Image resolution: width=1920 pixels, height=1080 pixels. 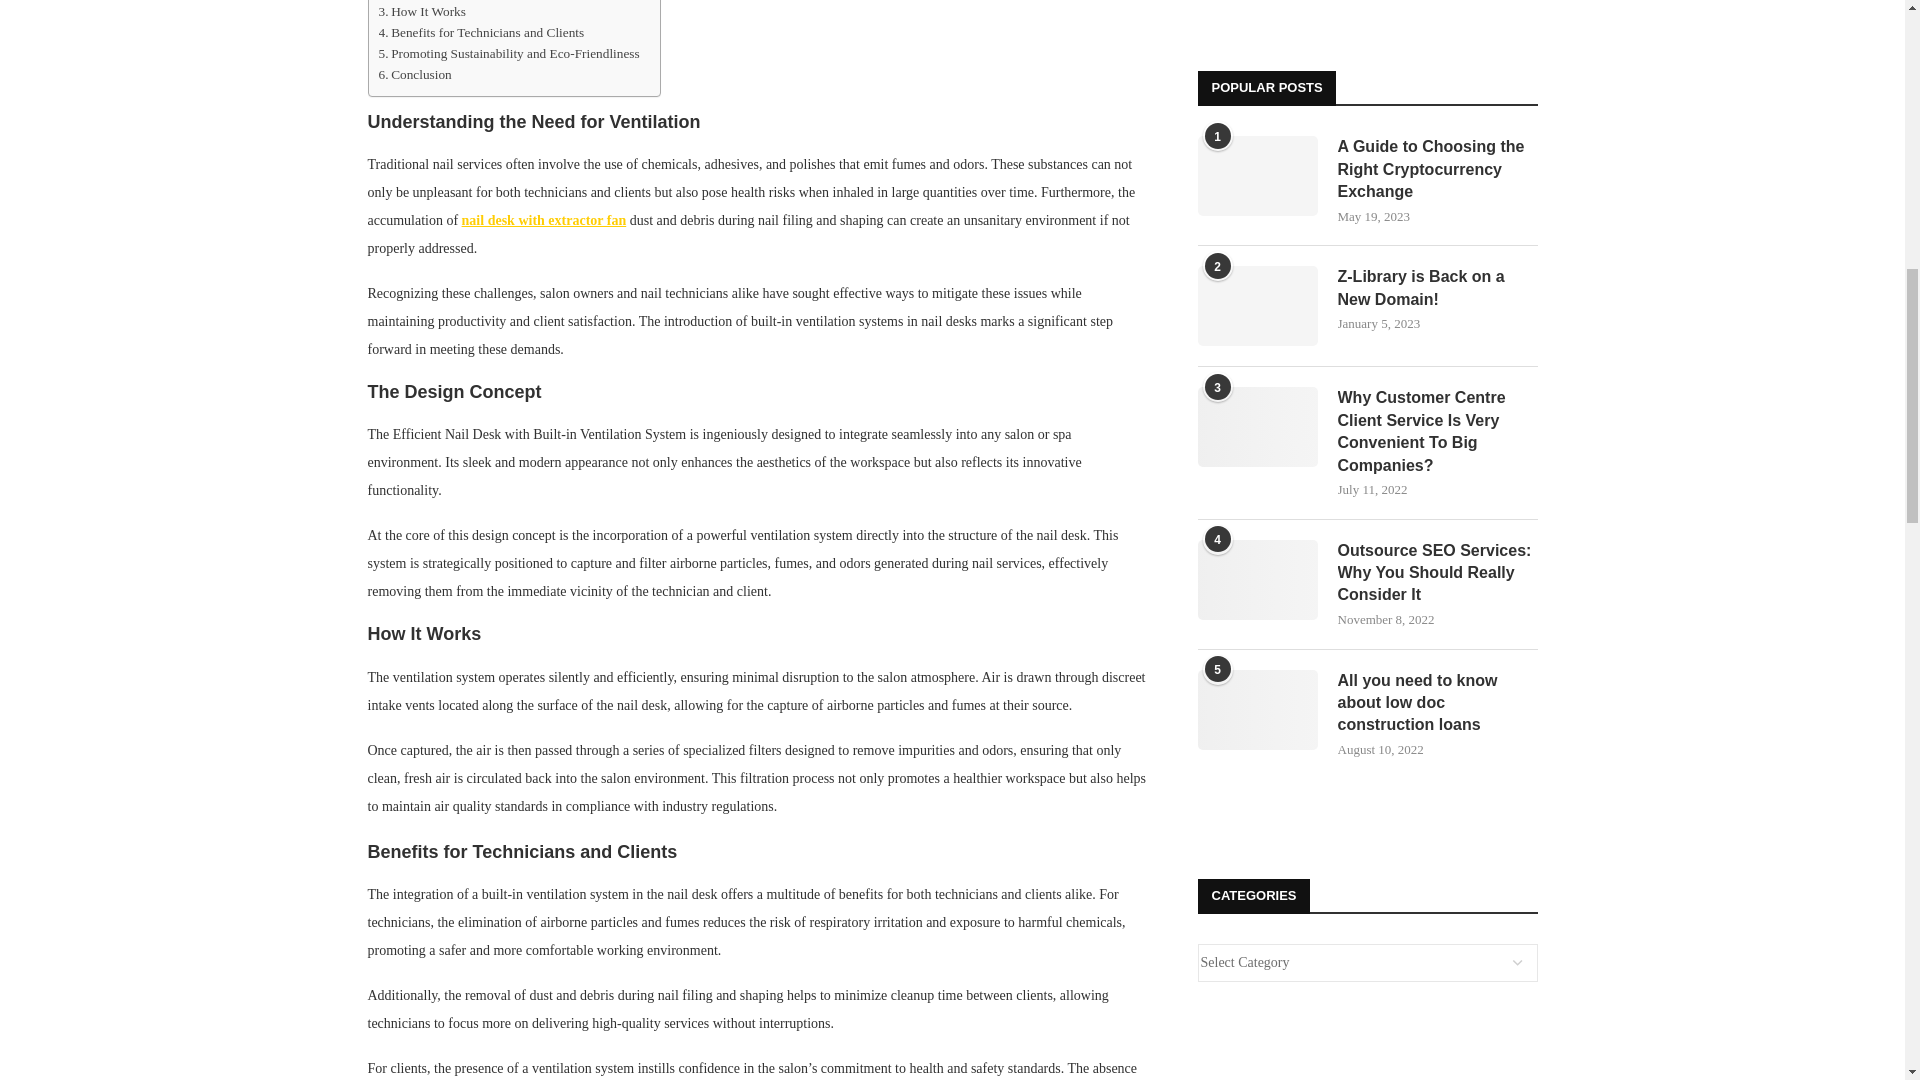 I want to click on Benefits for Technicians and Clients, so click(x=480, y=32).